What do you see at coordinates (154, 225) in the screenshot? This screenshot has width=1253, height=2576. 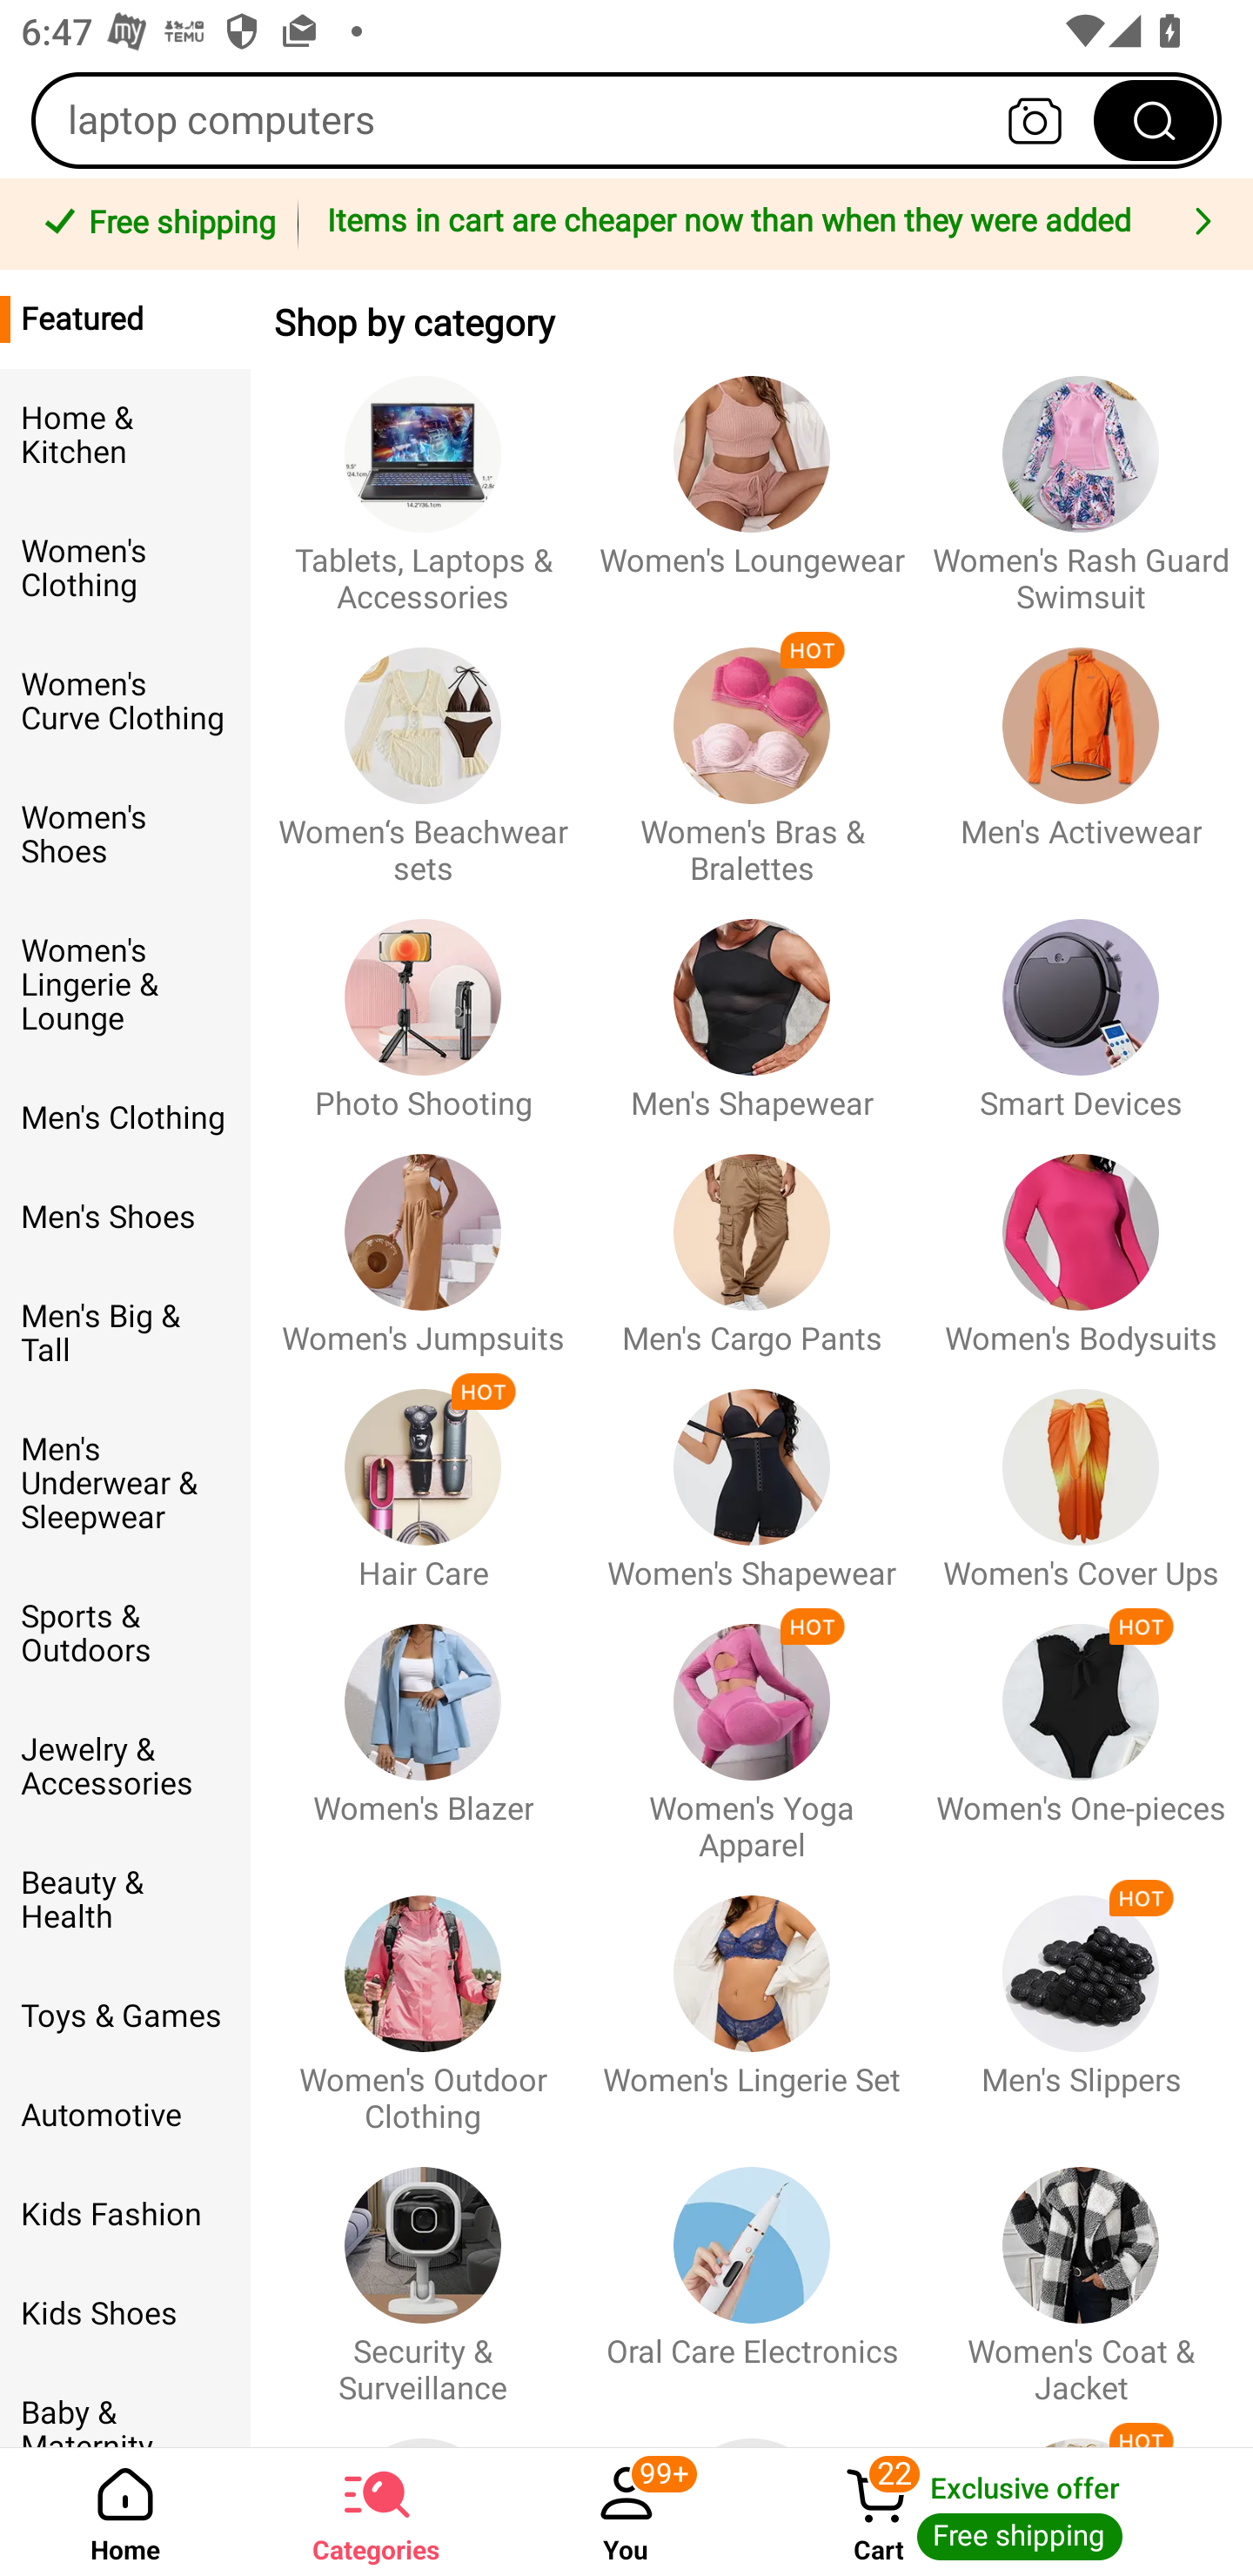 I see ` Free shipping` at bounding box center [154, 225].